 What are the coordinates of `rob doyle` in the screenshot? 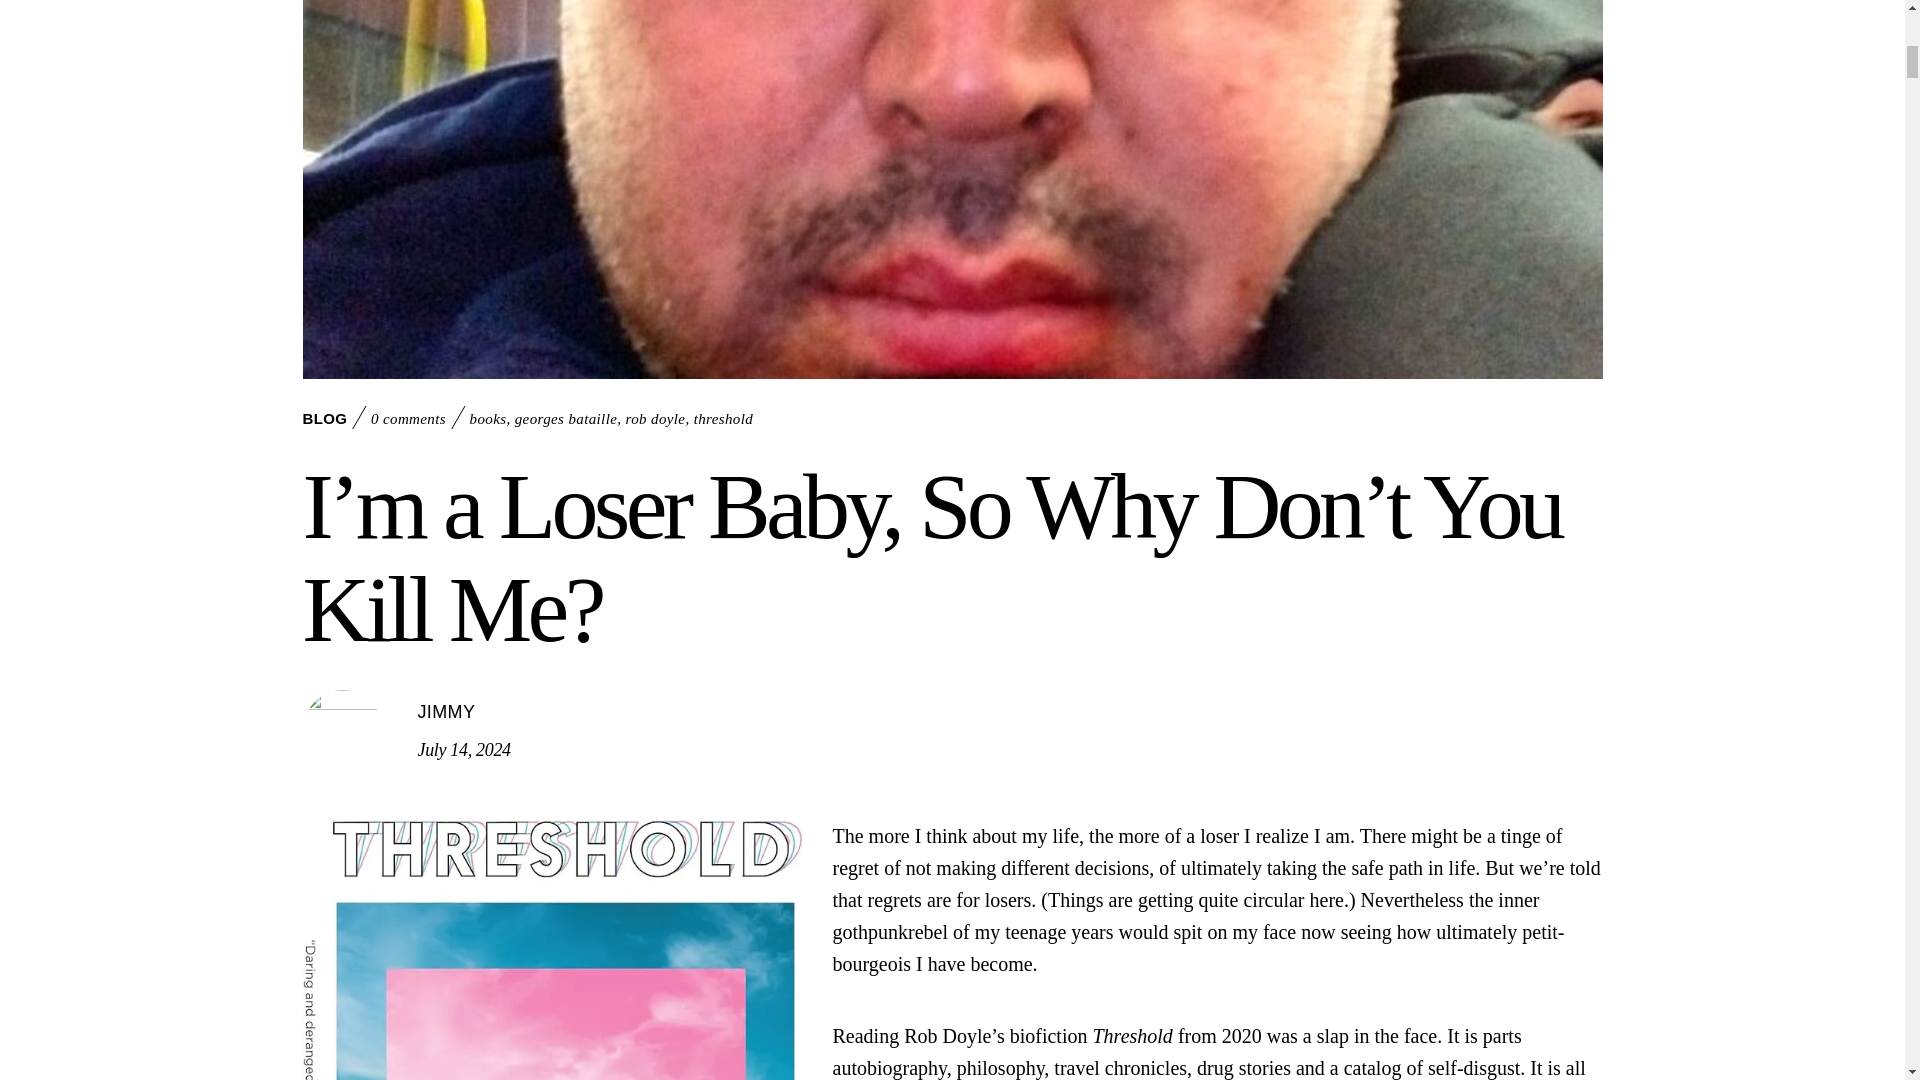 It's located at (655, 418).